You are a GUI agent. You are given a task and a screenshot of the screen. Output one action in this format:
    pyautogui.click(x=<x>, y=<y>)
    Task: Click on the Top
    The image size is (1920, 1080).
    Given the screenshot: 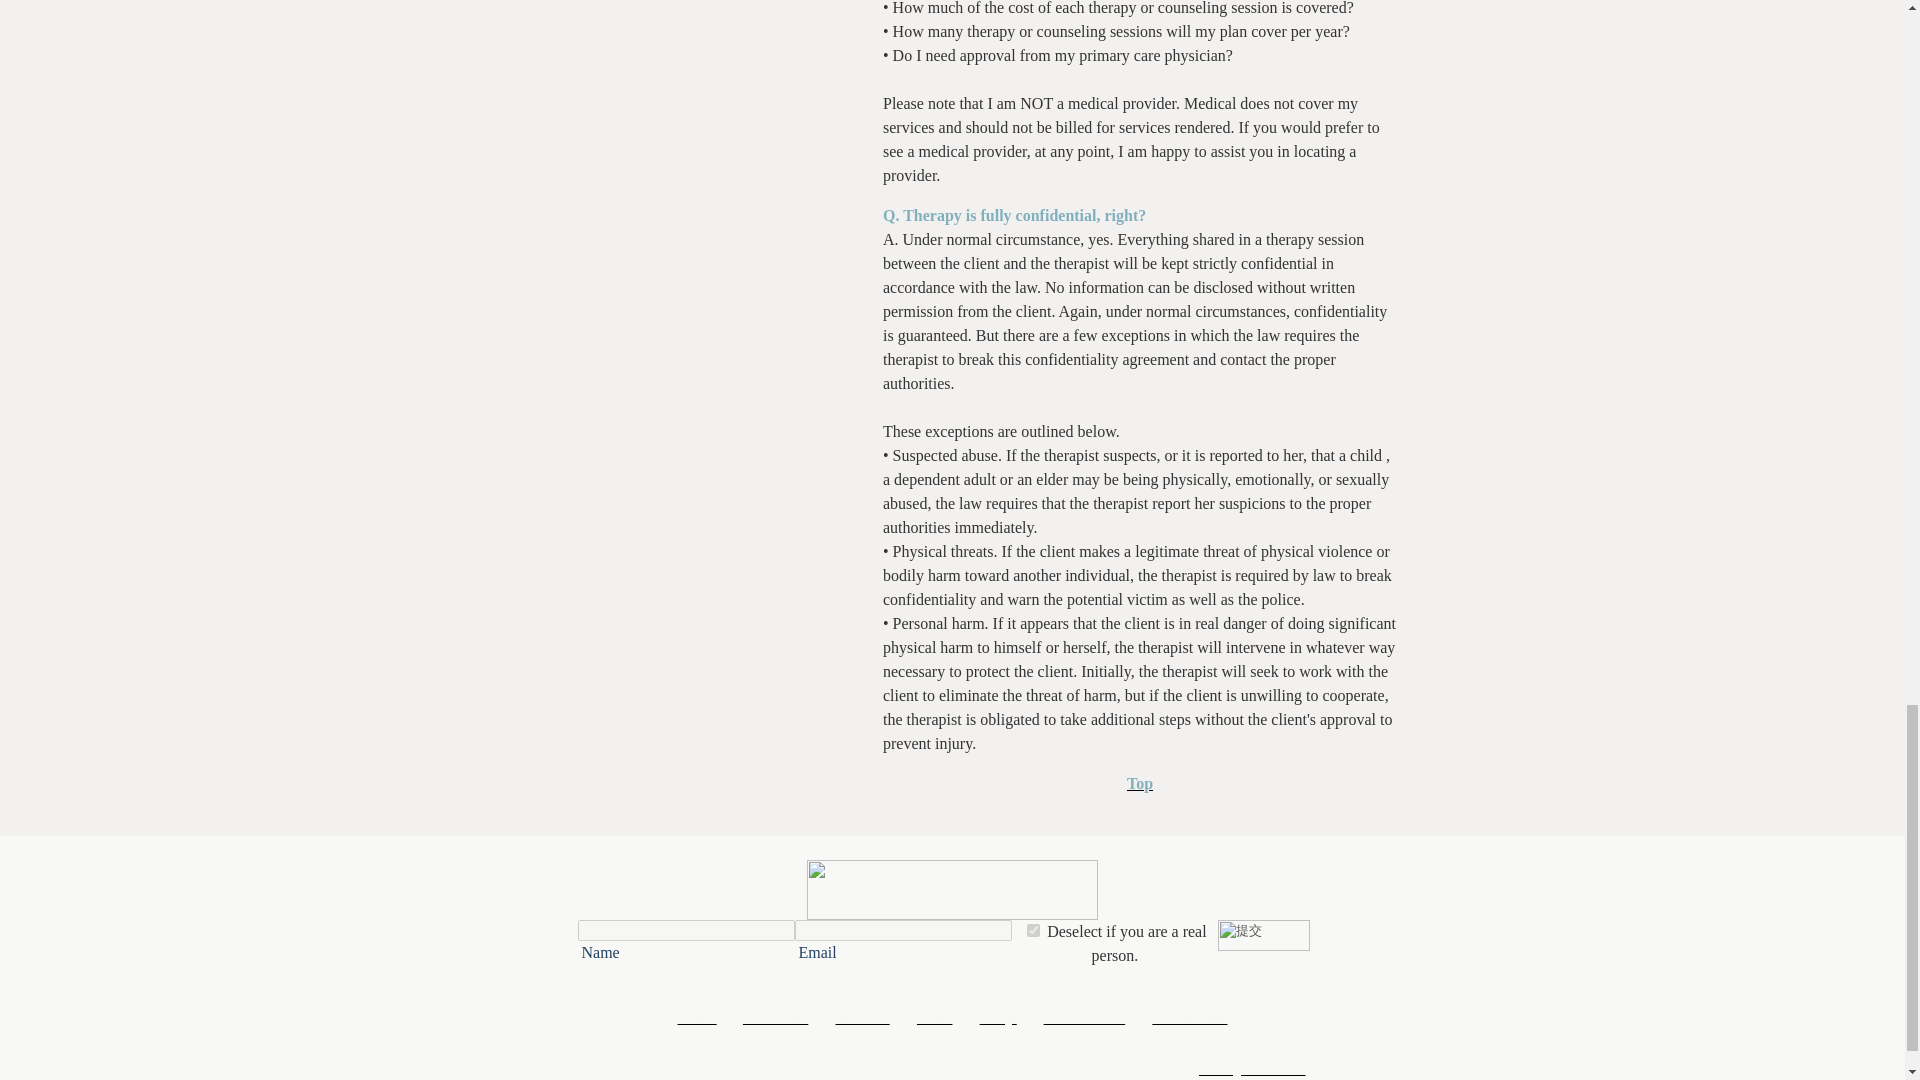 What is the action you would take?
    pyautogui.click(x=1140, y=783)
    